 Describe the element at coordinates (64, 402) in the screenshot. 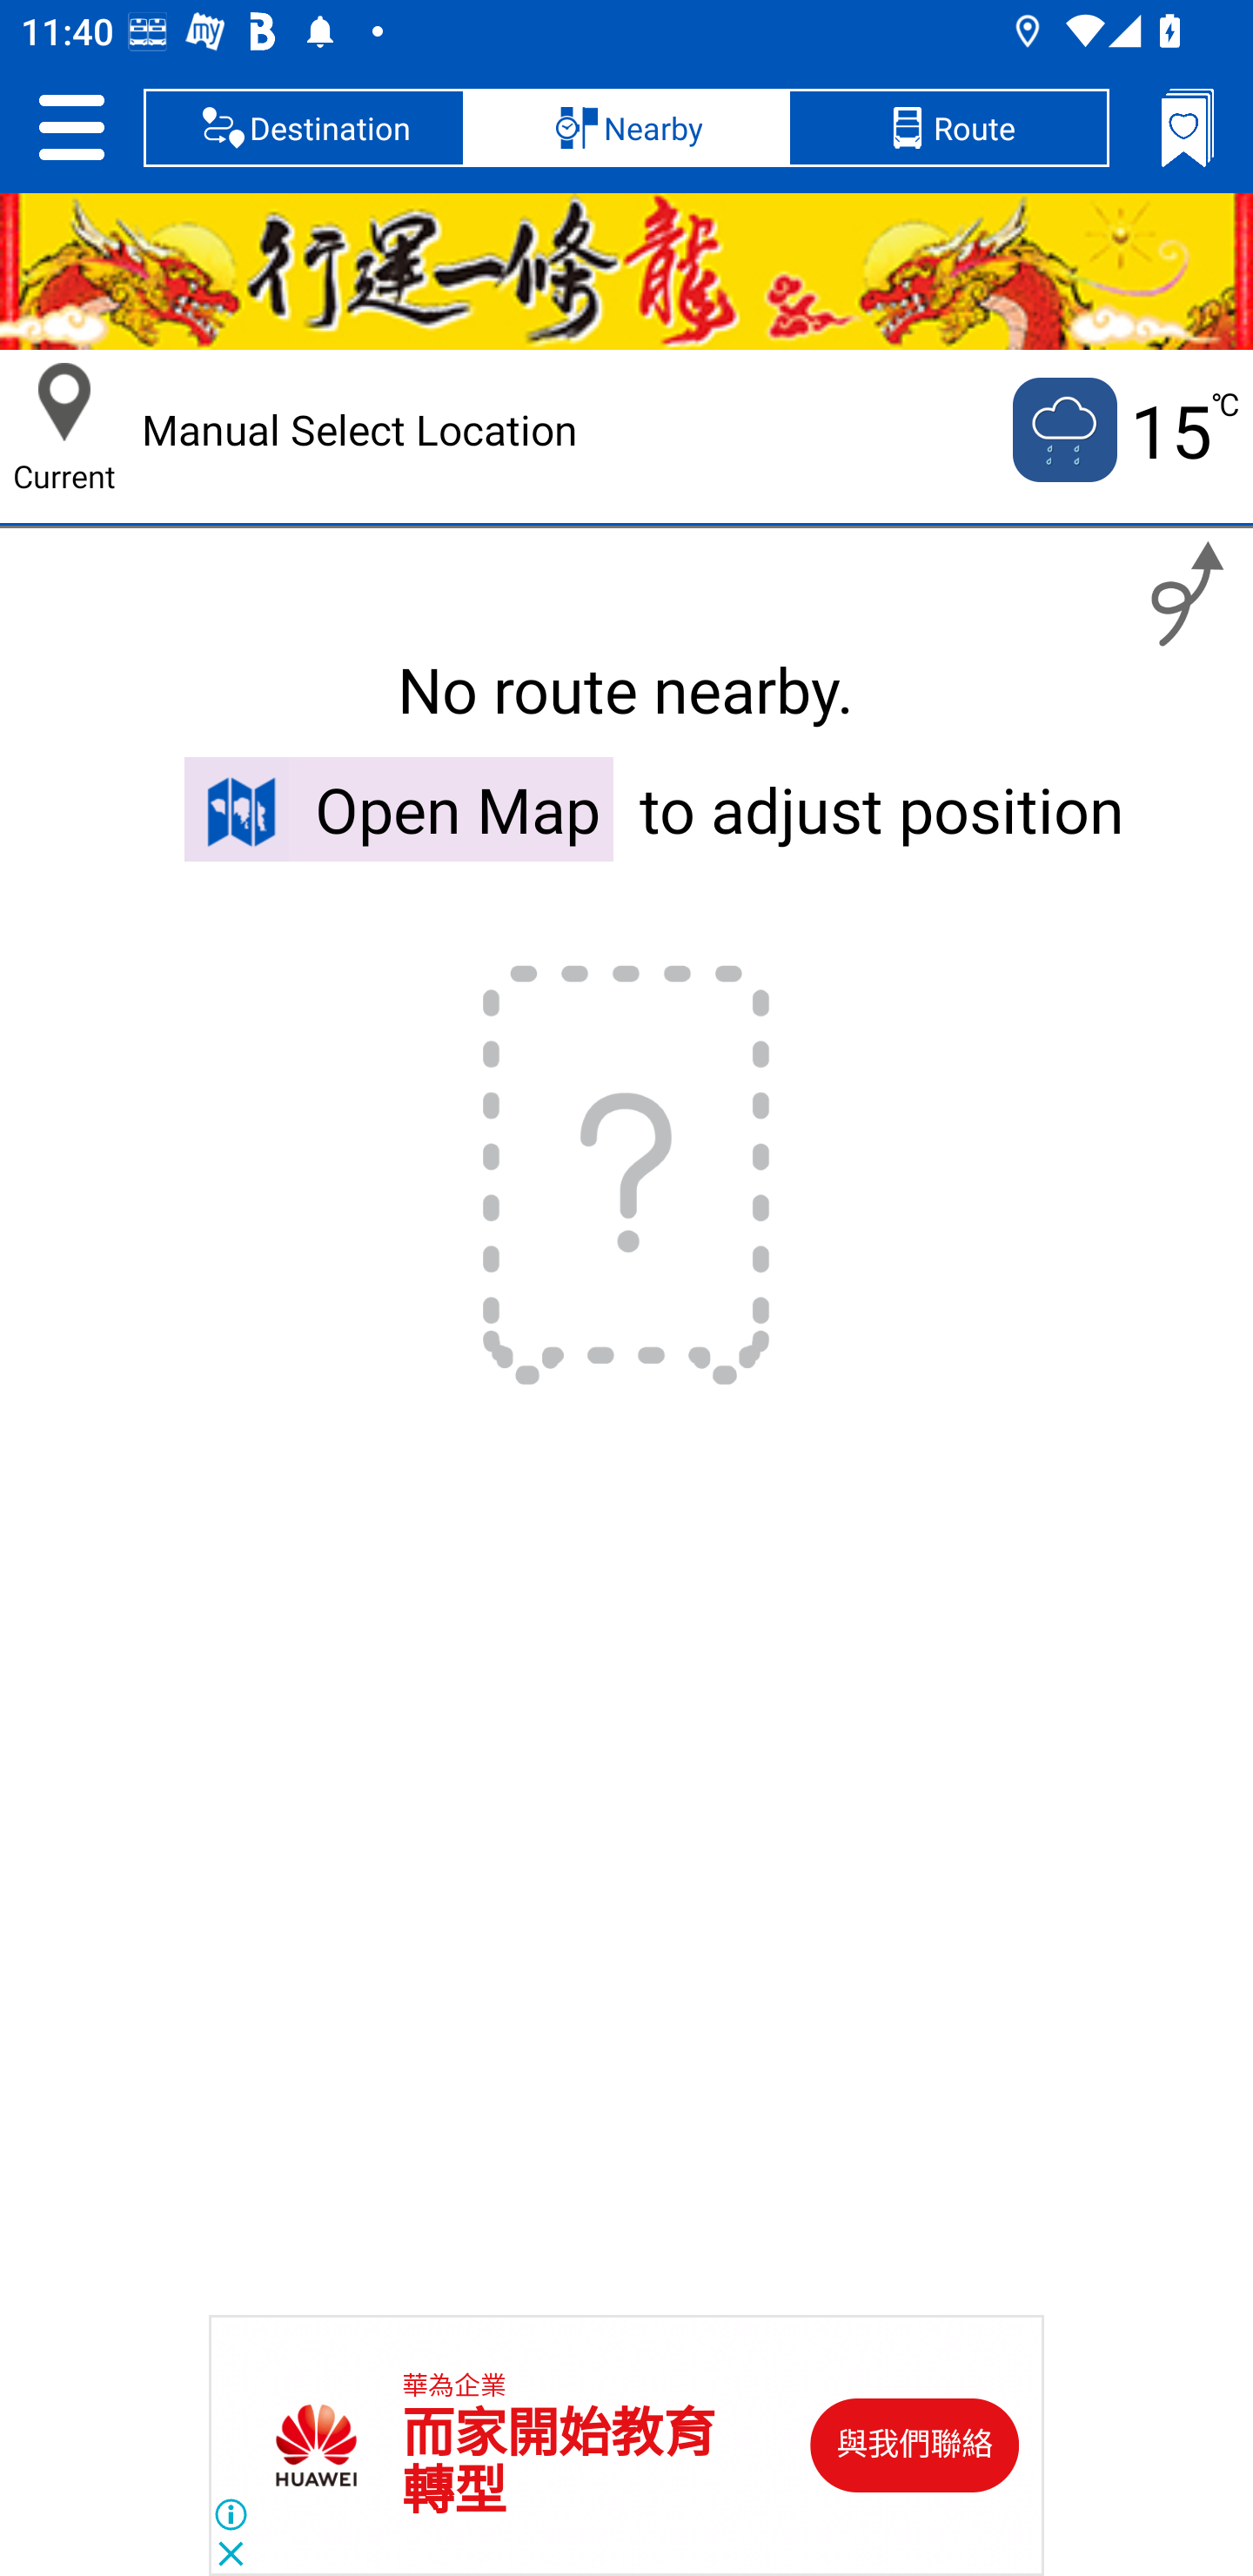

I see `Current Location` at that location.